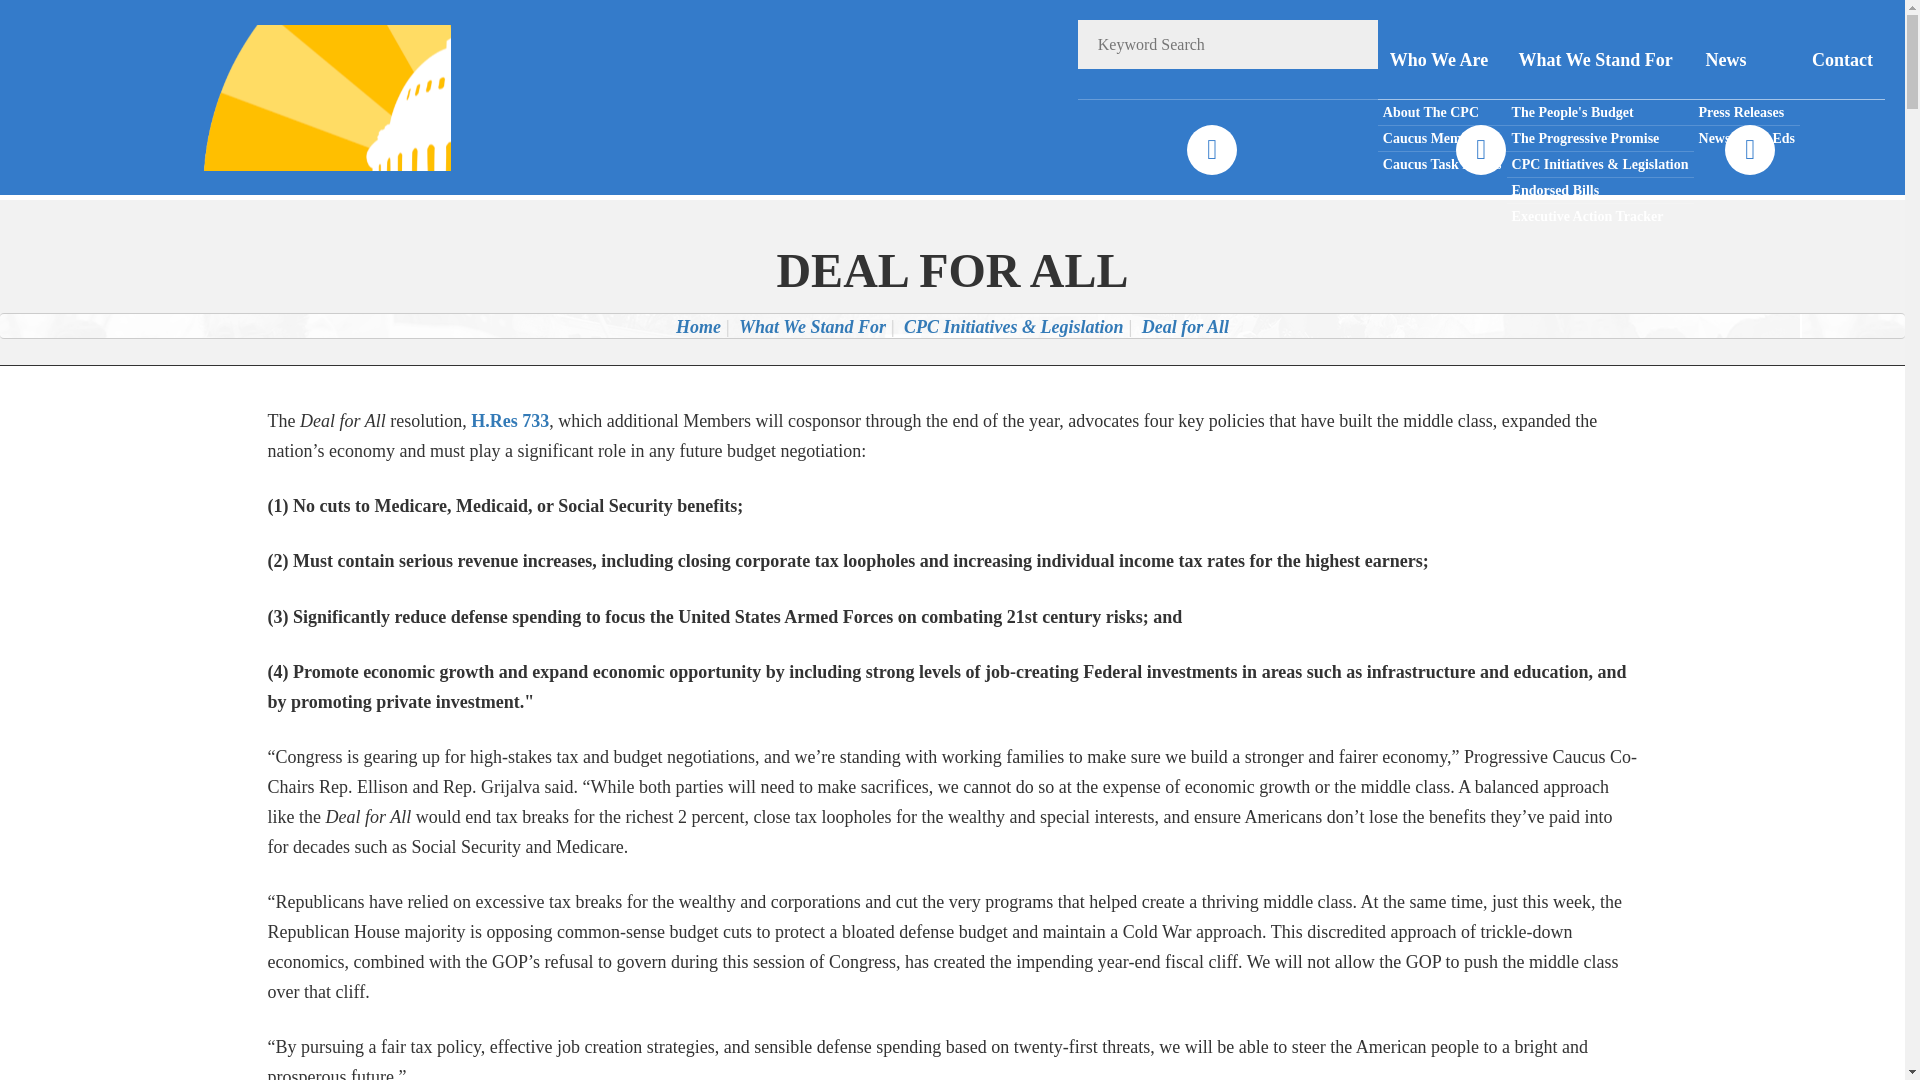  What do you see at coordinates (1480, 150) in the screenshot?
I see `Twitter` at bounding box center [1480, 150].